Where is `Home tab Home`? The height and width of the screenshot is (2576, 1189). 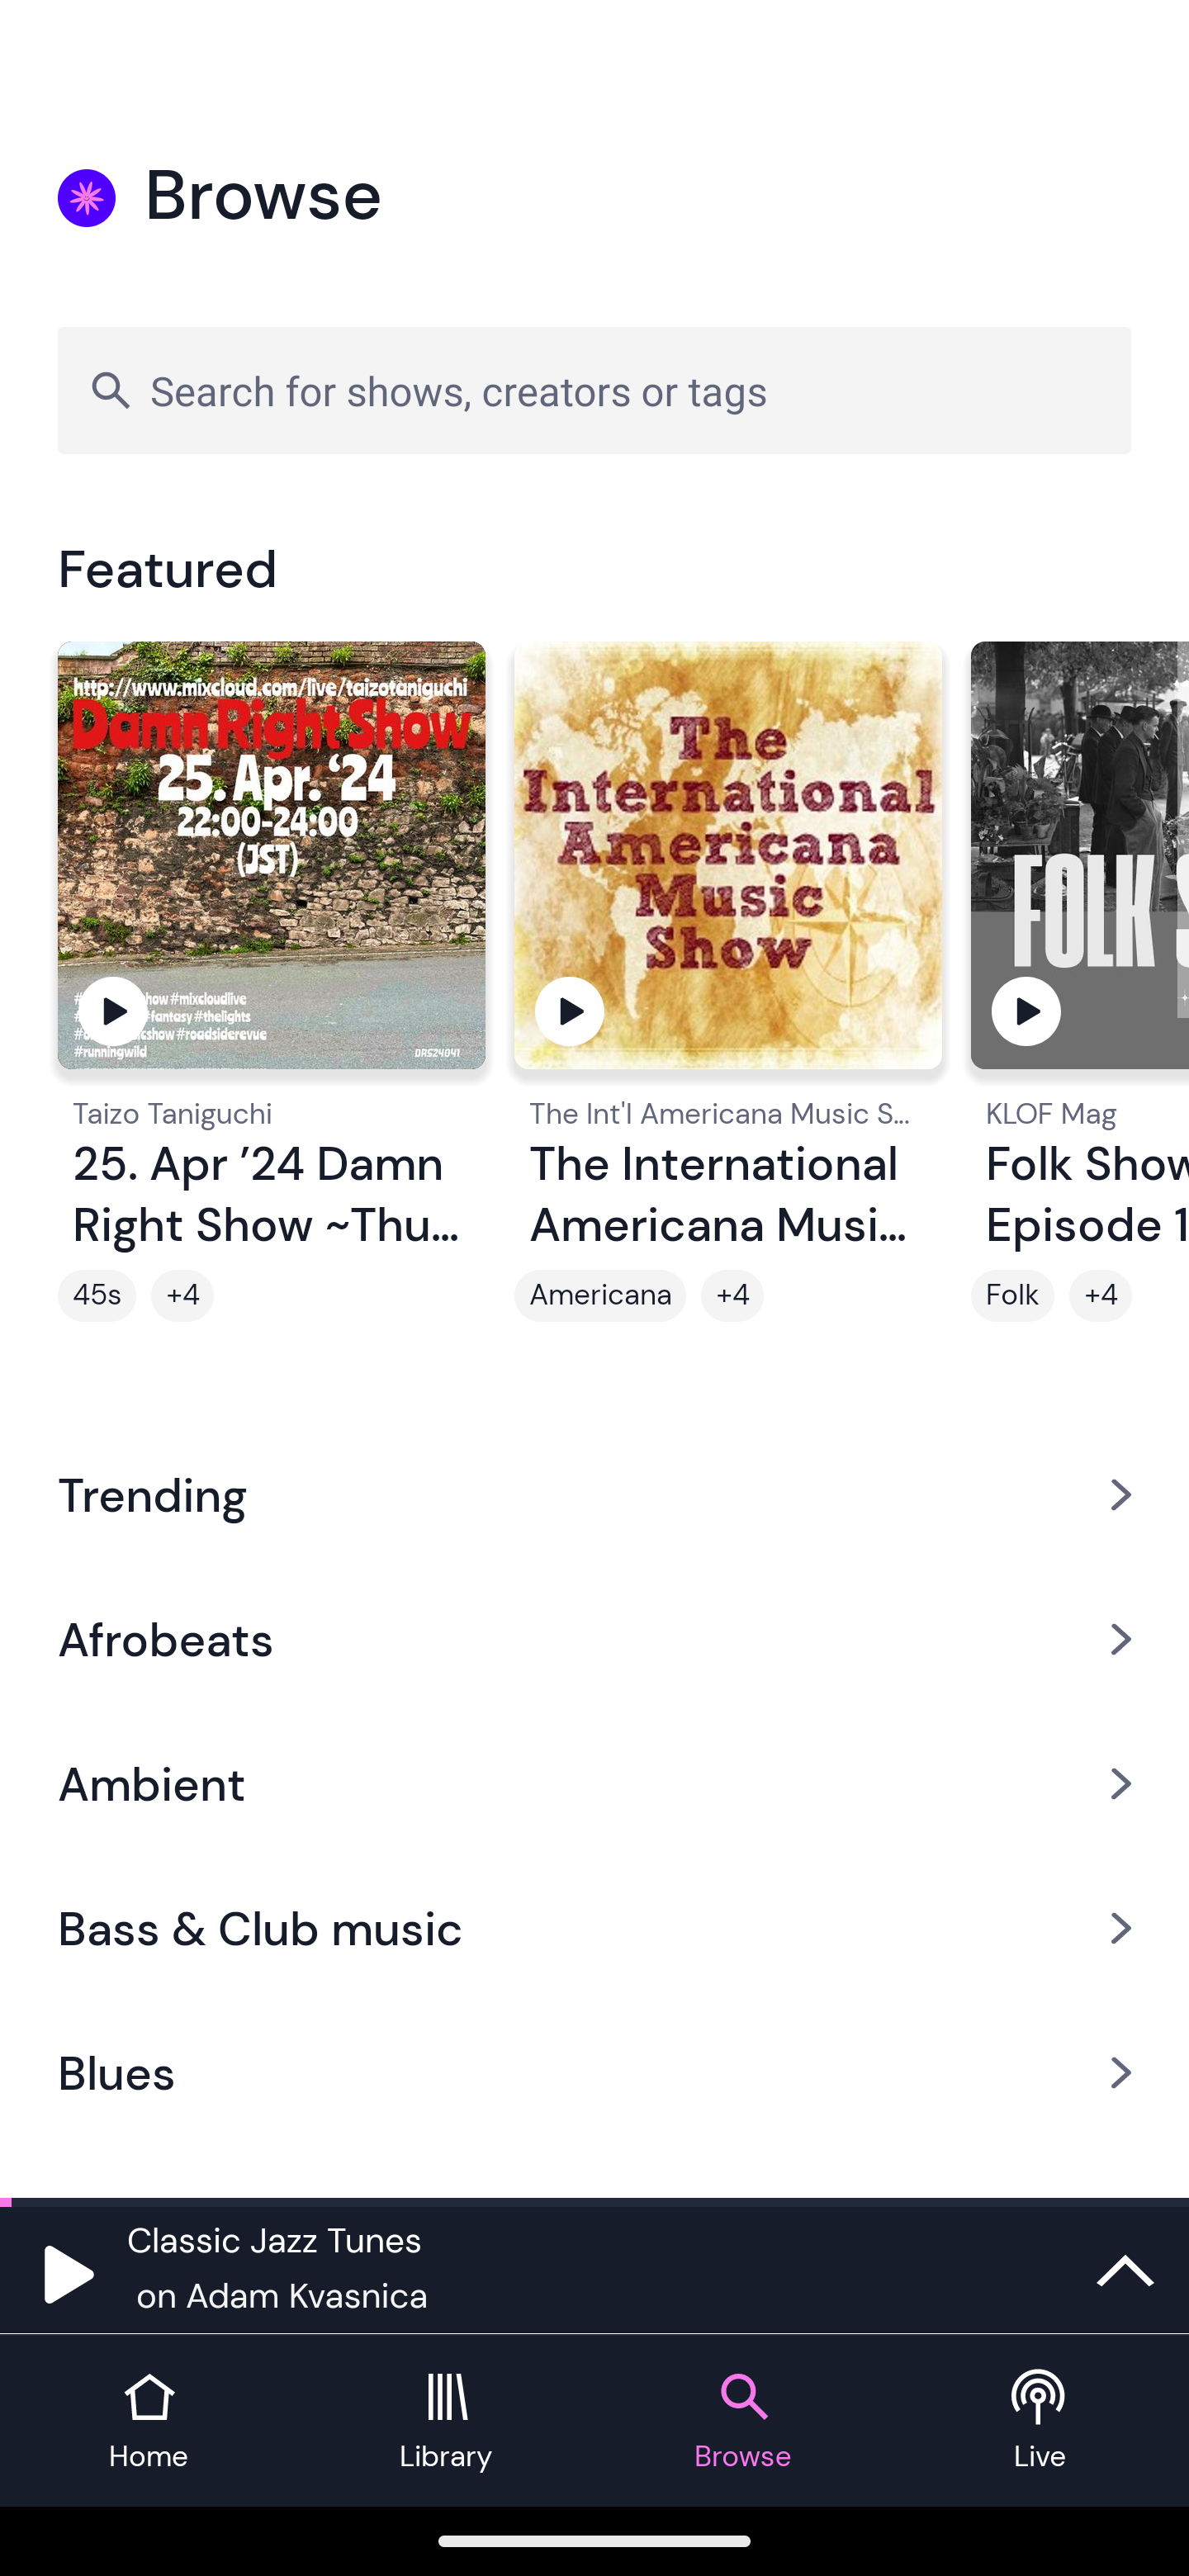 Home tab Home is located at coordinates (149, 2421).